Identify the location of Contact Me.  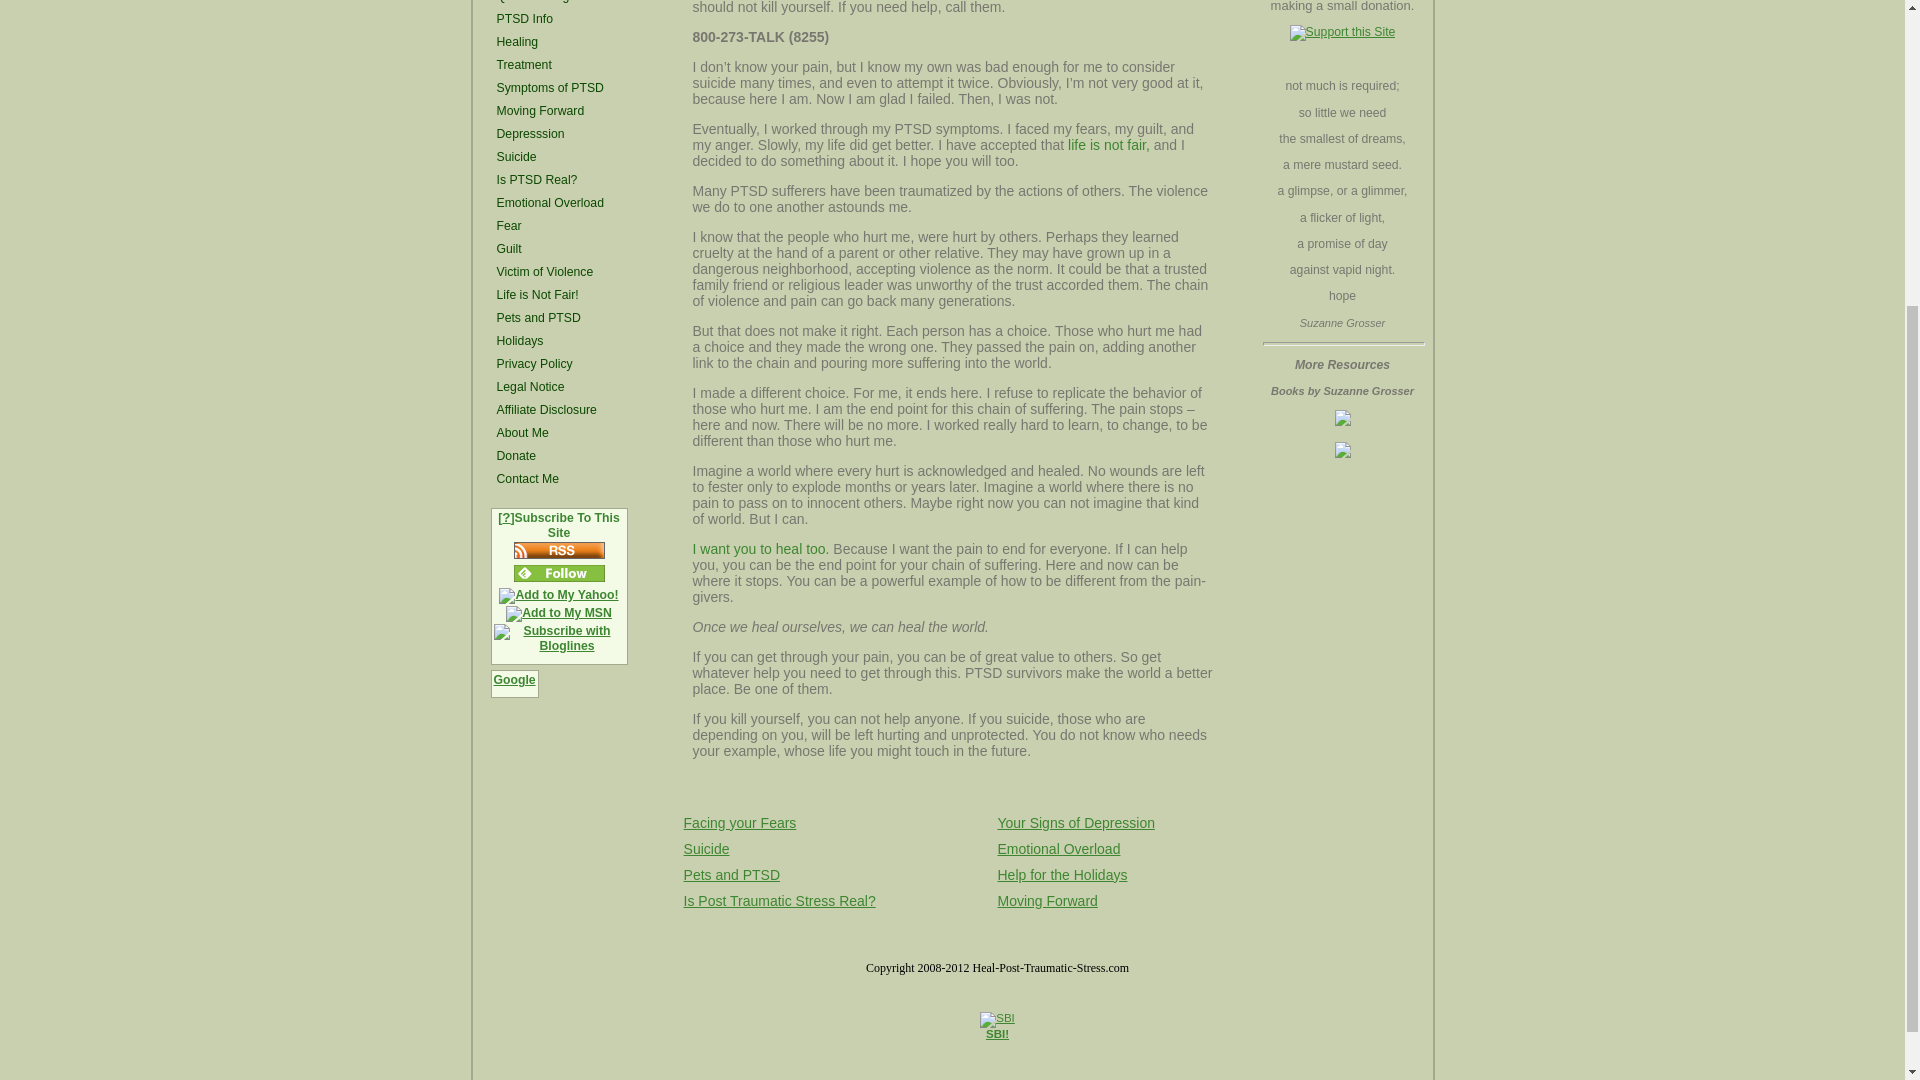
(559, 478).